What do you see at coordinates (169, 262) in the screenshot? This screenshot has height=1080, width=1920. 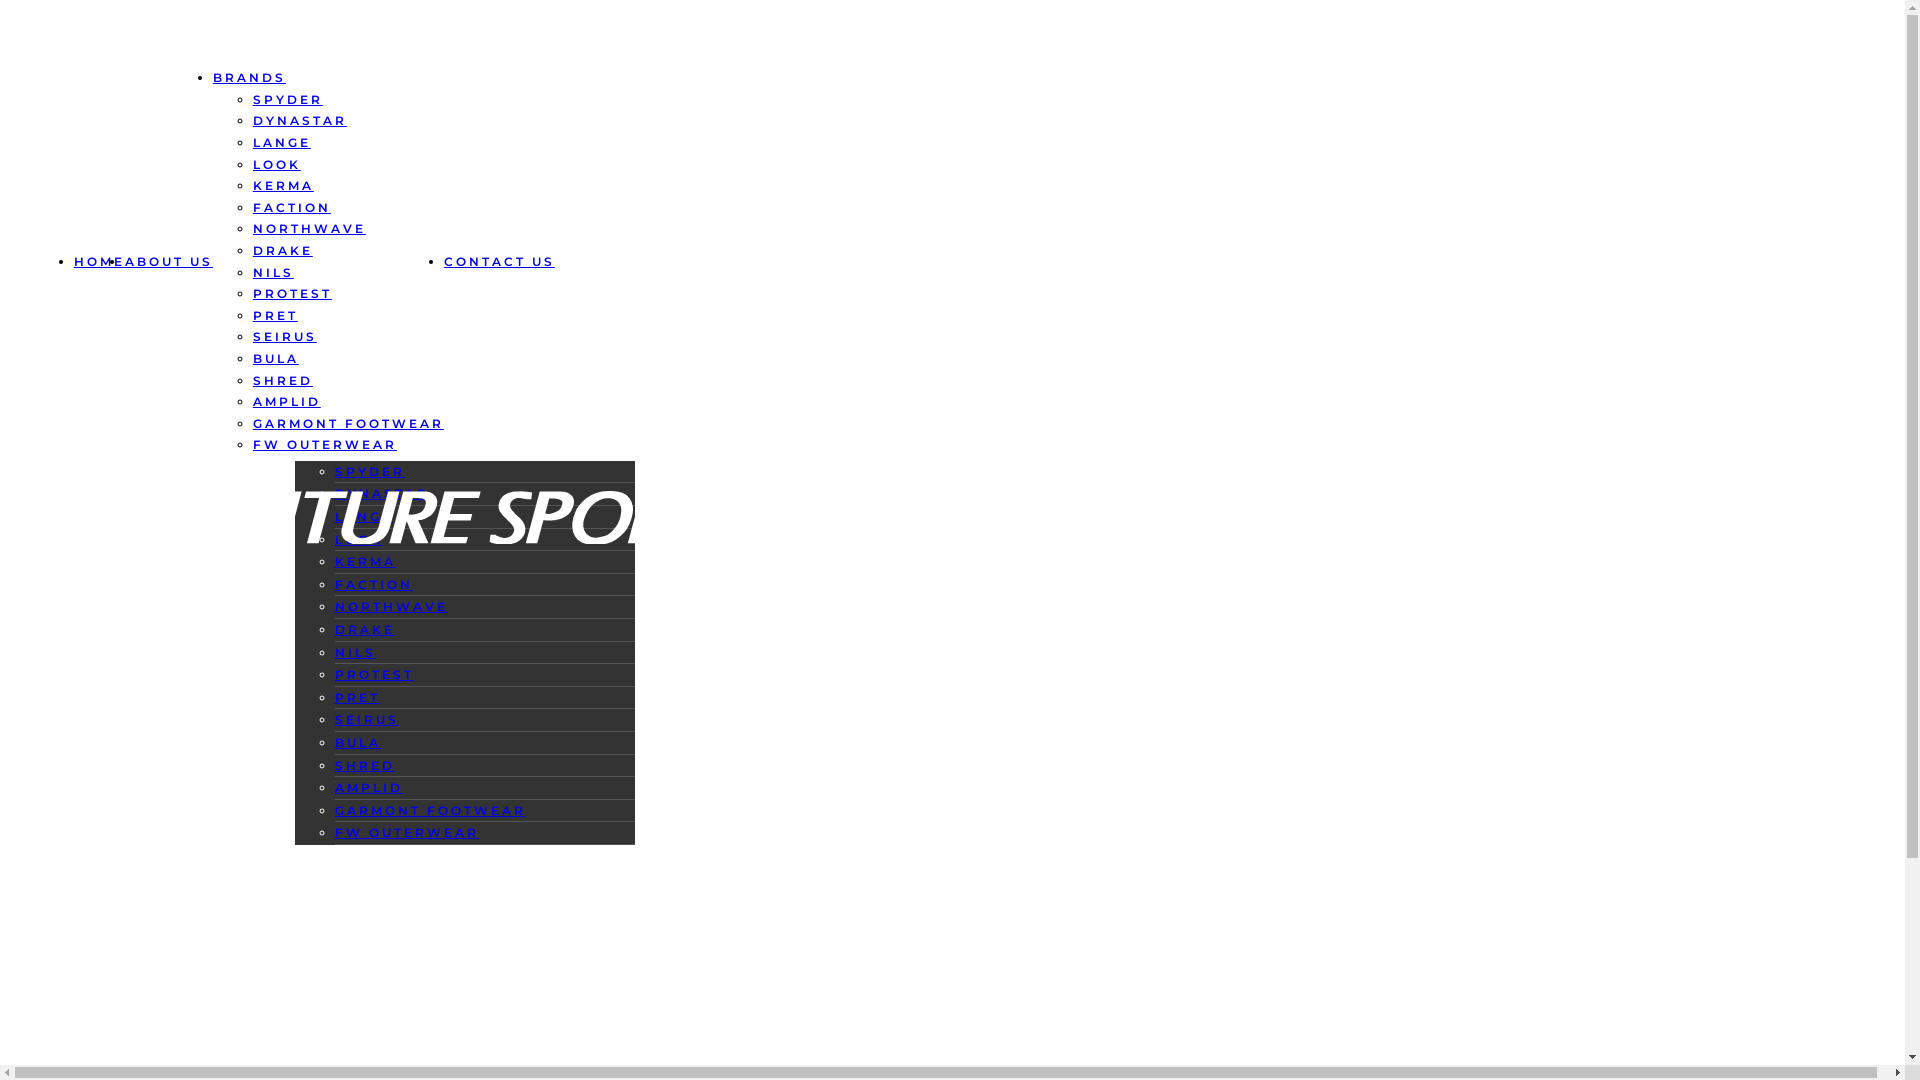 I see `ABOUT US` at bounding box center [169, 262].